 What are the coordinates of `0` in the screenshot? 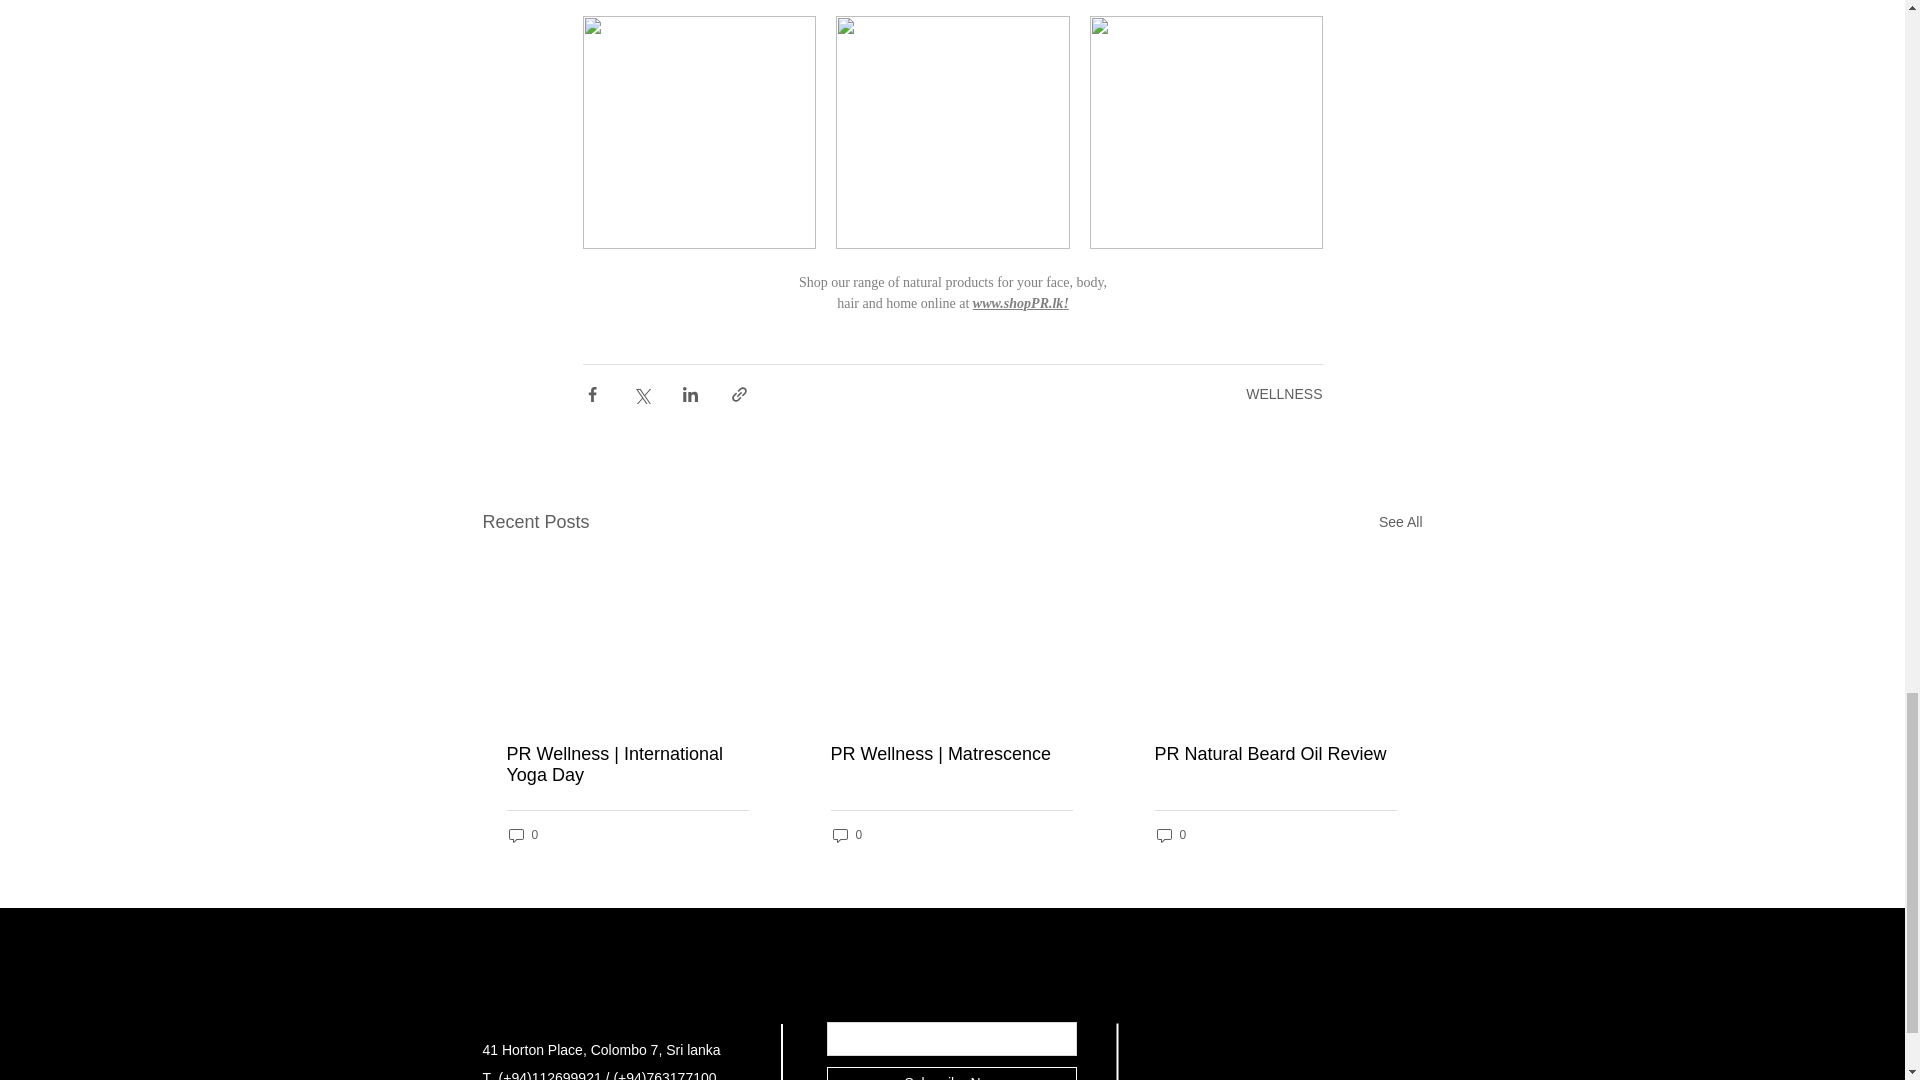 It's located at (1170, 835).